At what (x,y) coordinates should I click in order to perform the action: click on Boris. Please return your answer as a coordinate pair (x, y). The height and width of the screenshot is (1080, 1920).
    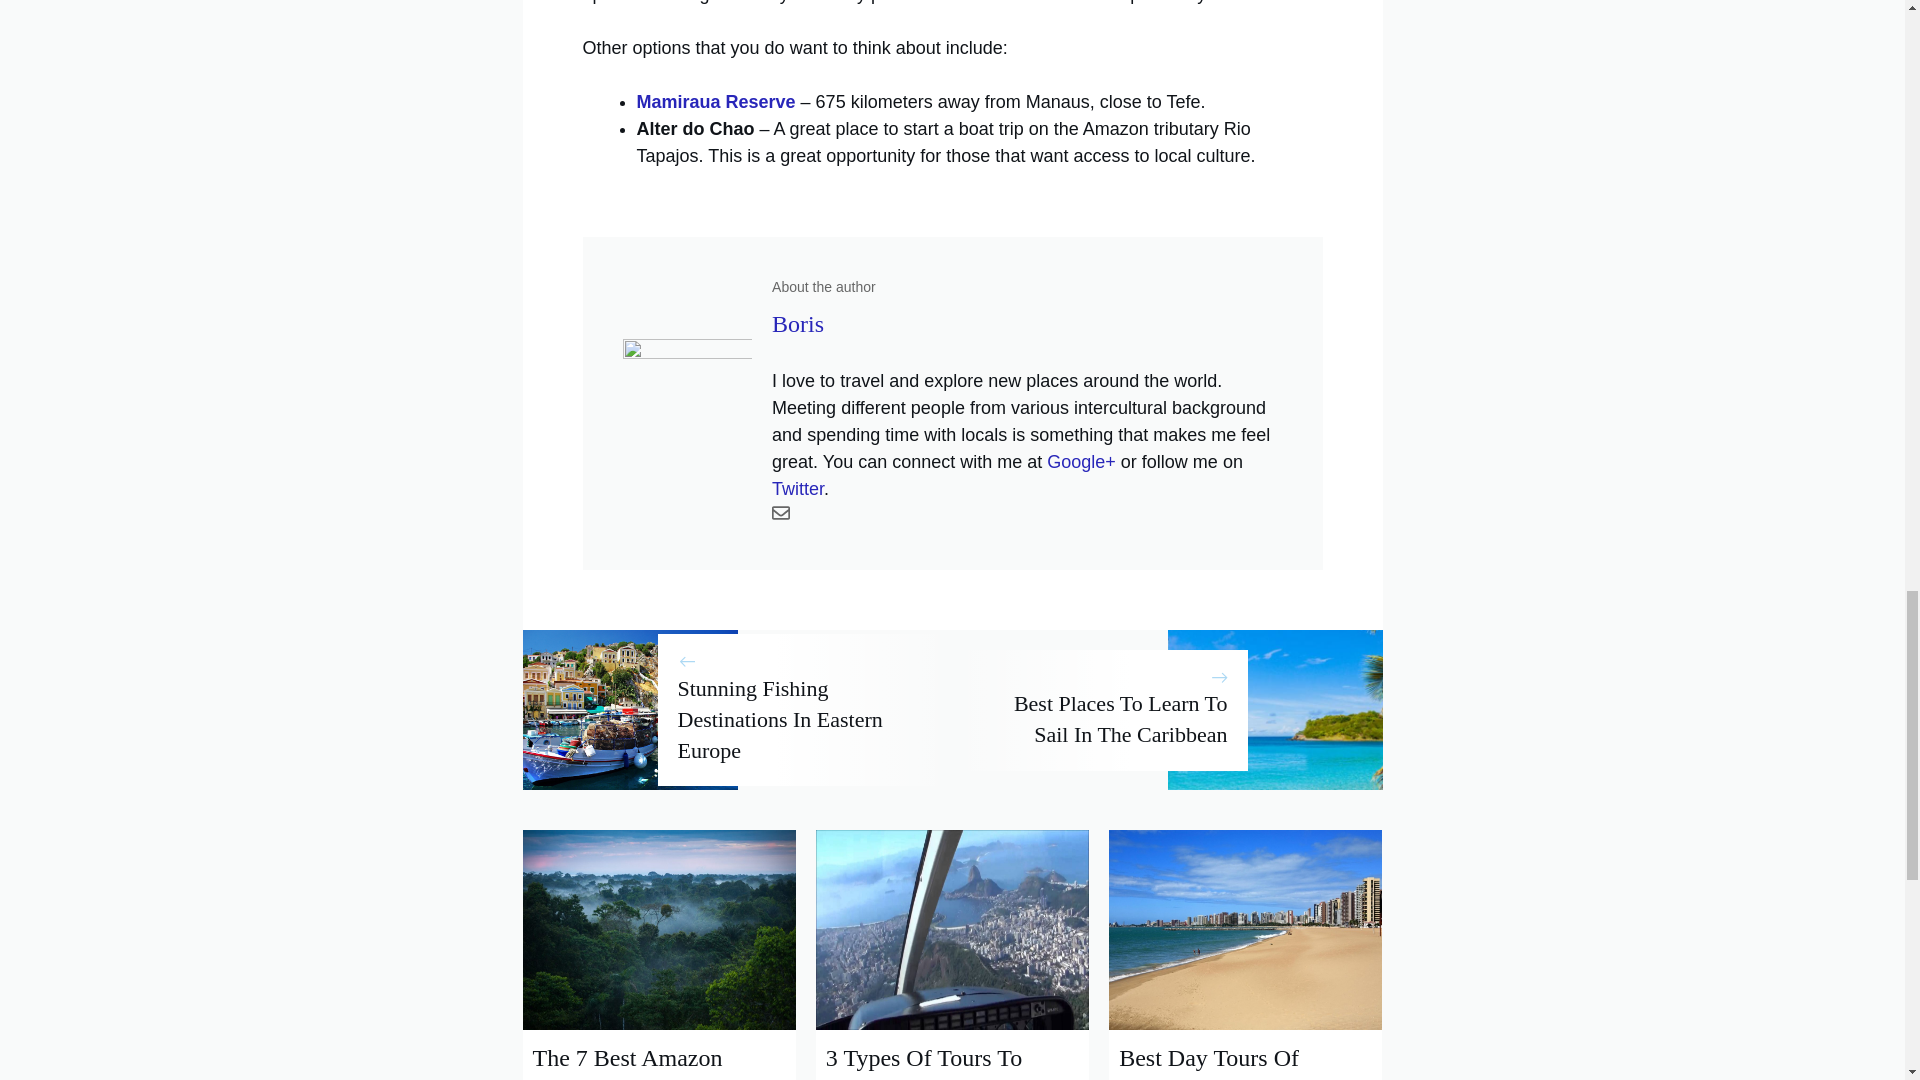
    Looking at the image, I should click on (797, 324).